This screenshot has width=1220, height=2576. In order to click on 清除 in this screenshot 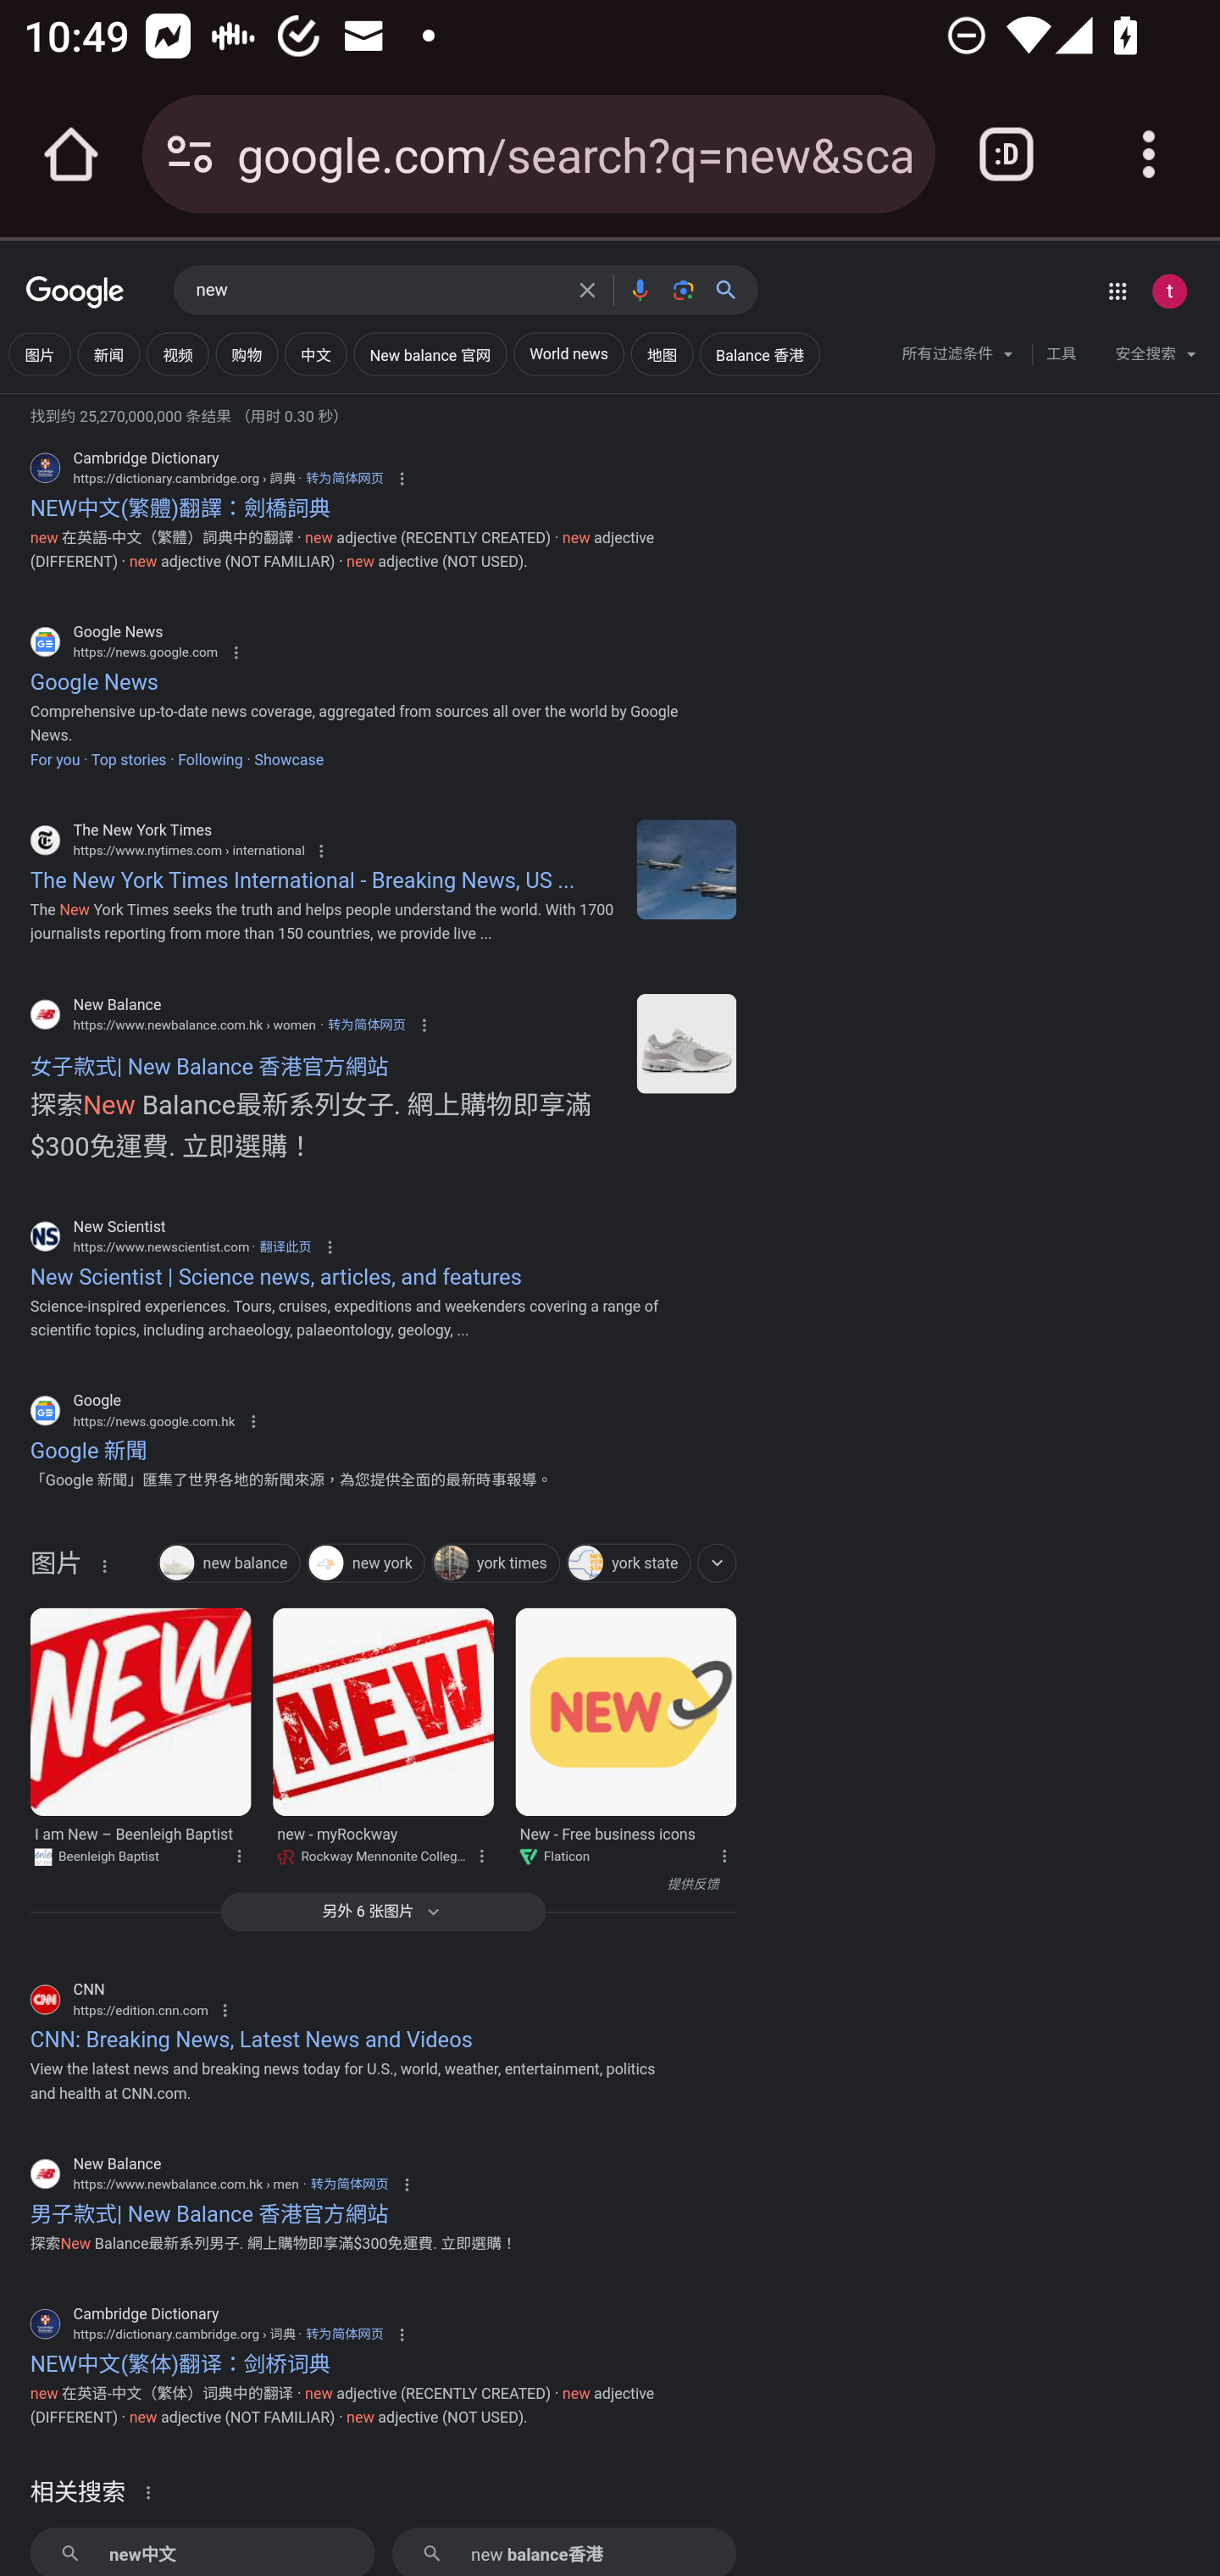, I will do `click(587, 290)`.